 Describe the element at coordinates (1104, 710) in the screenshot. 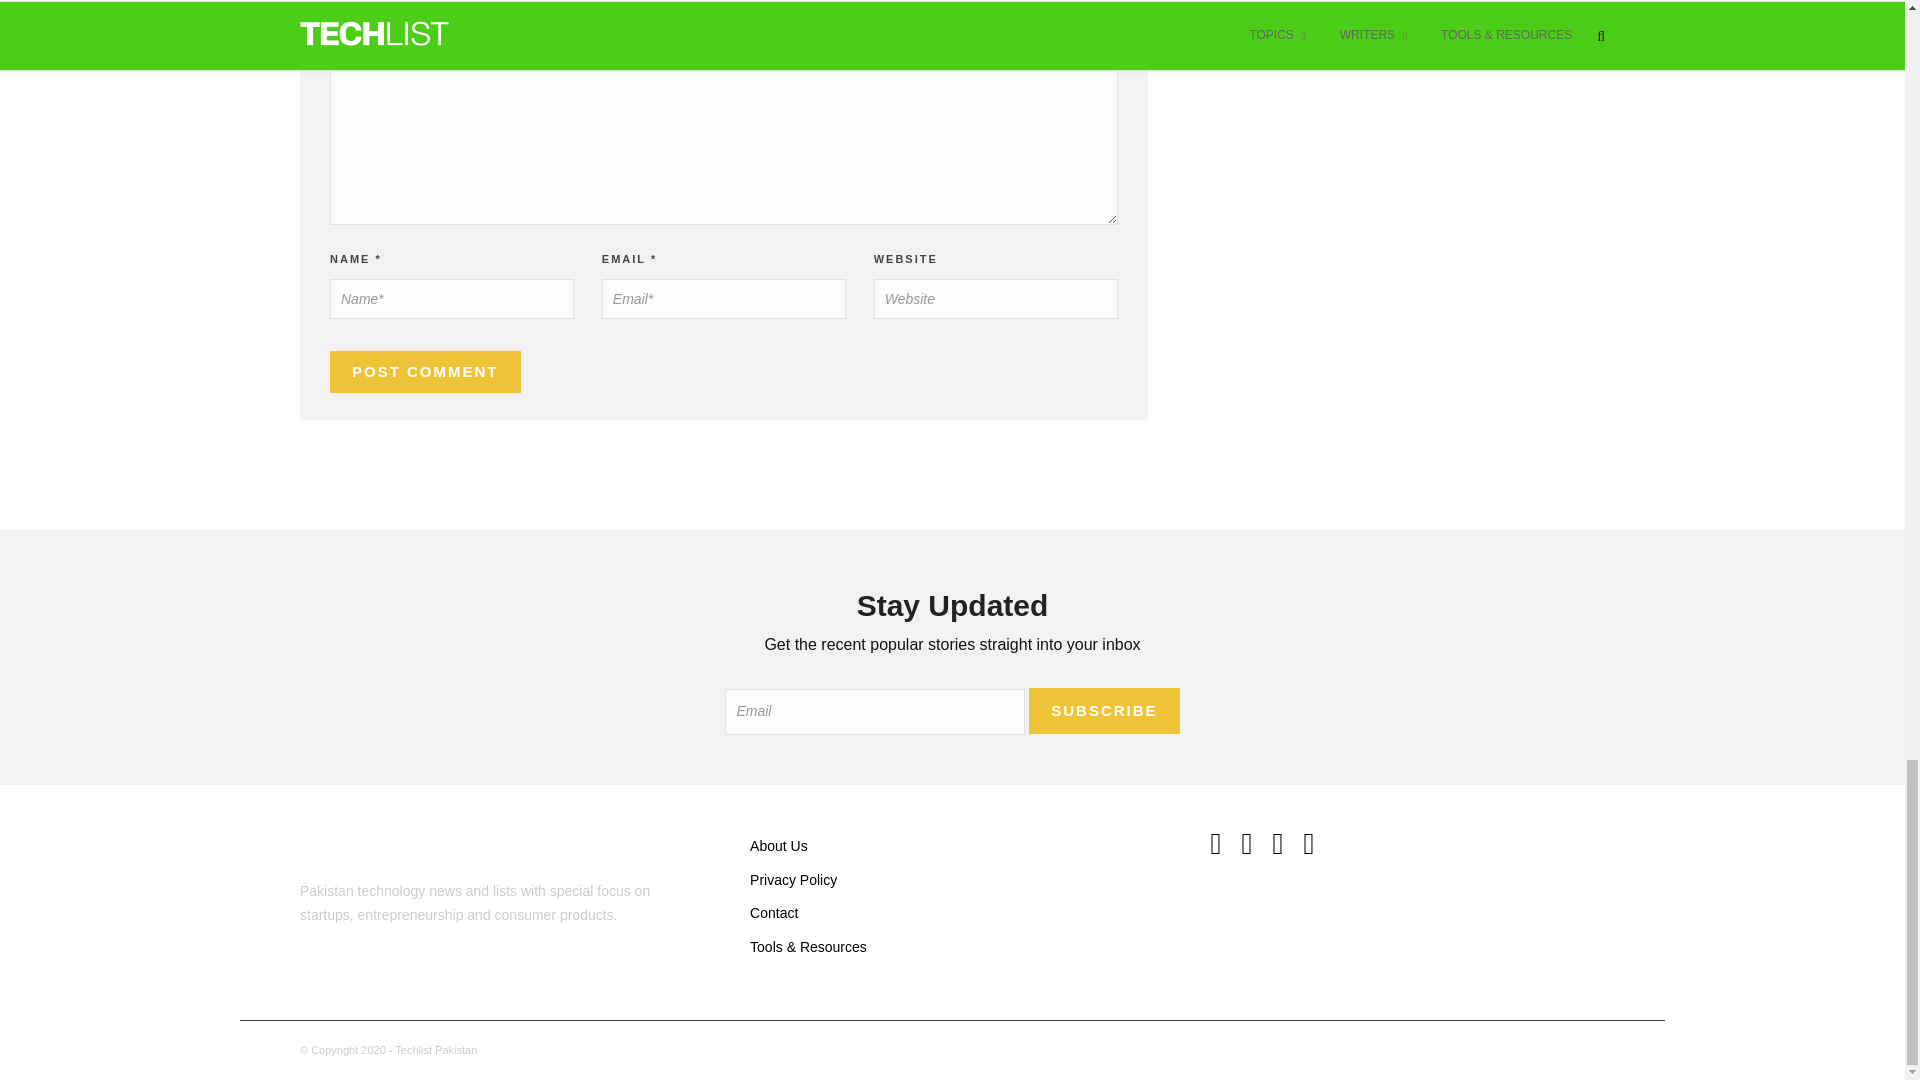

I see `Subscribe` at that location.